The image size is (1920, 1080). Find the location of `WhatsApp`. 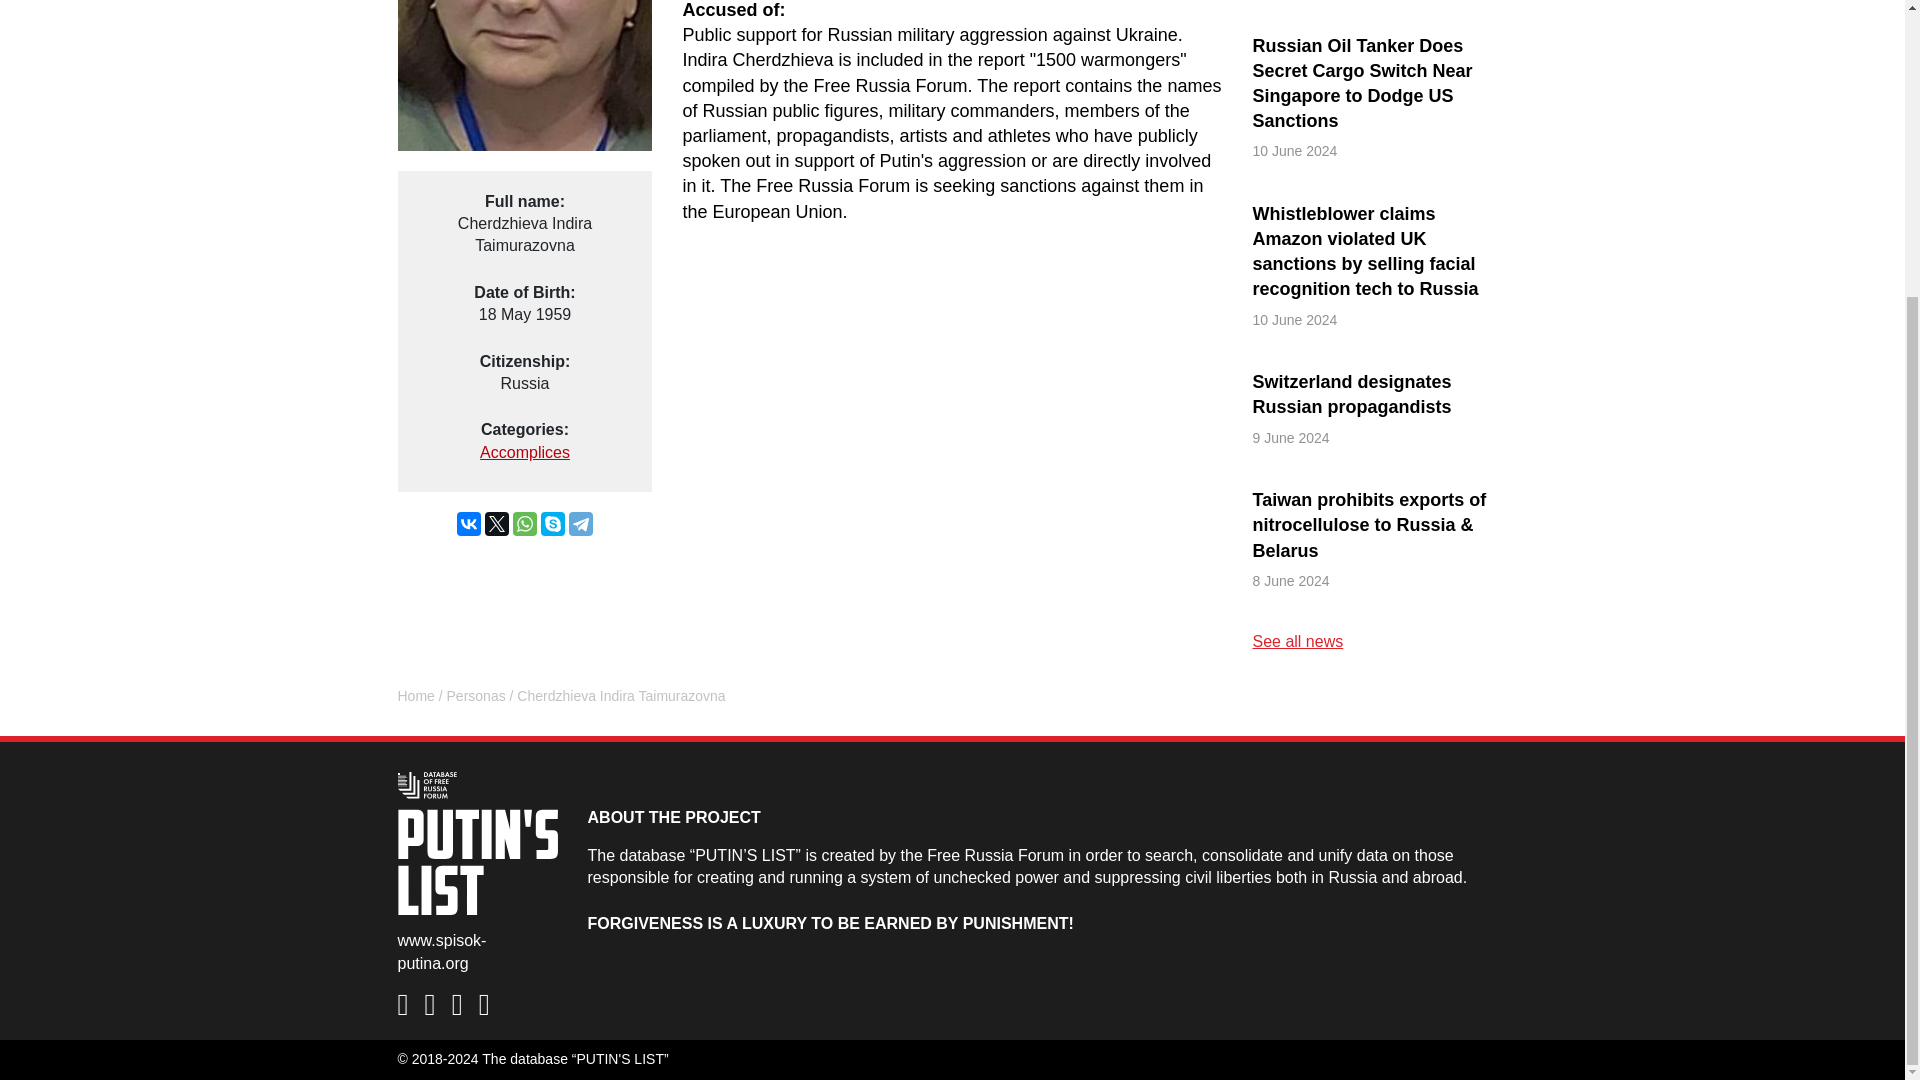

WhatsApp is located at coordinates (524, 523).